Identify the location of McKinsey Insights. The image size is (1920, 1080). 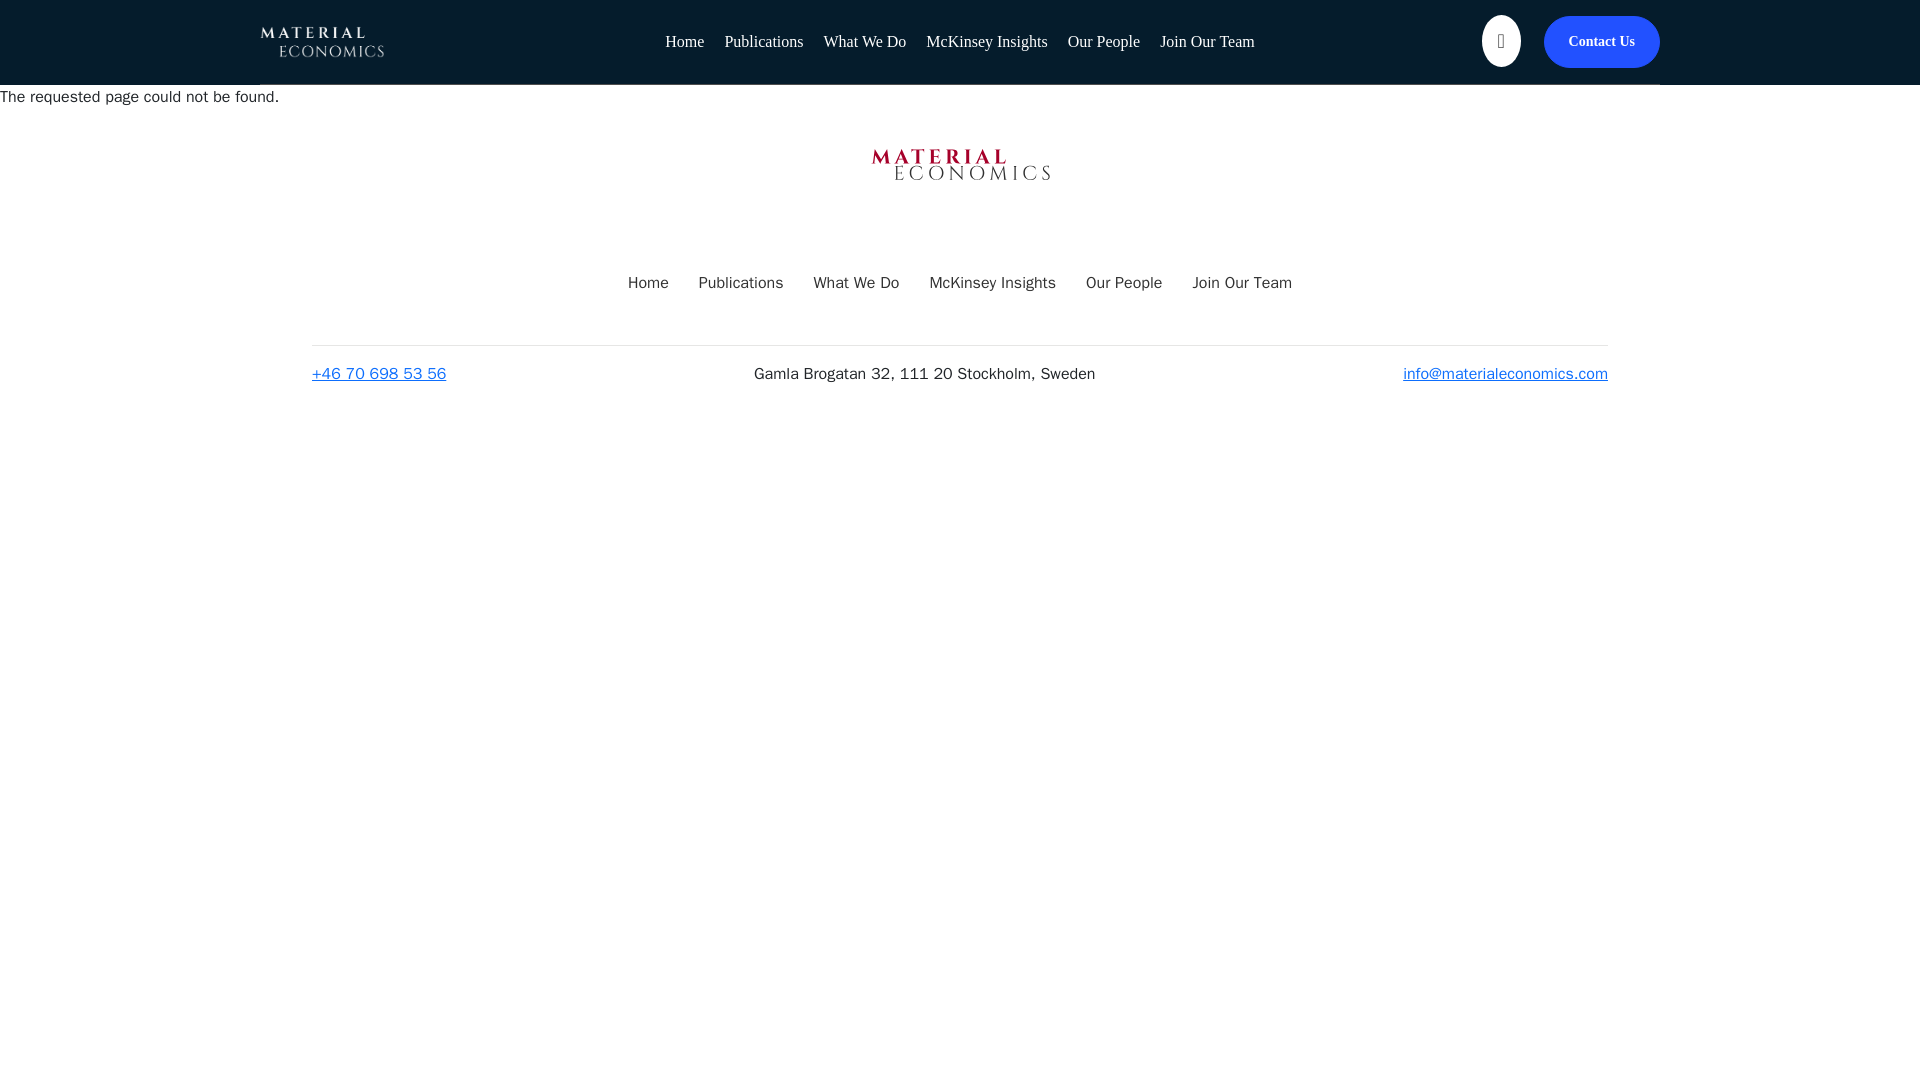
(992, 282).